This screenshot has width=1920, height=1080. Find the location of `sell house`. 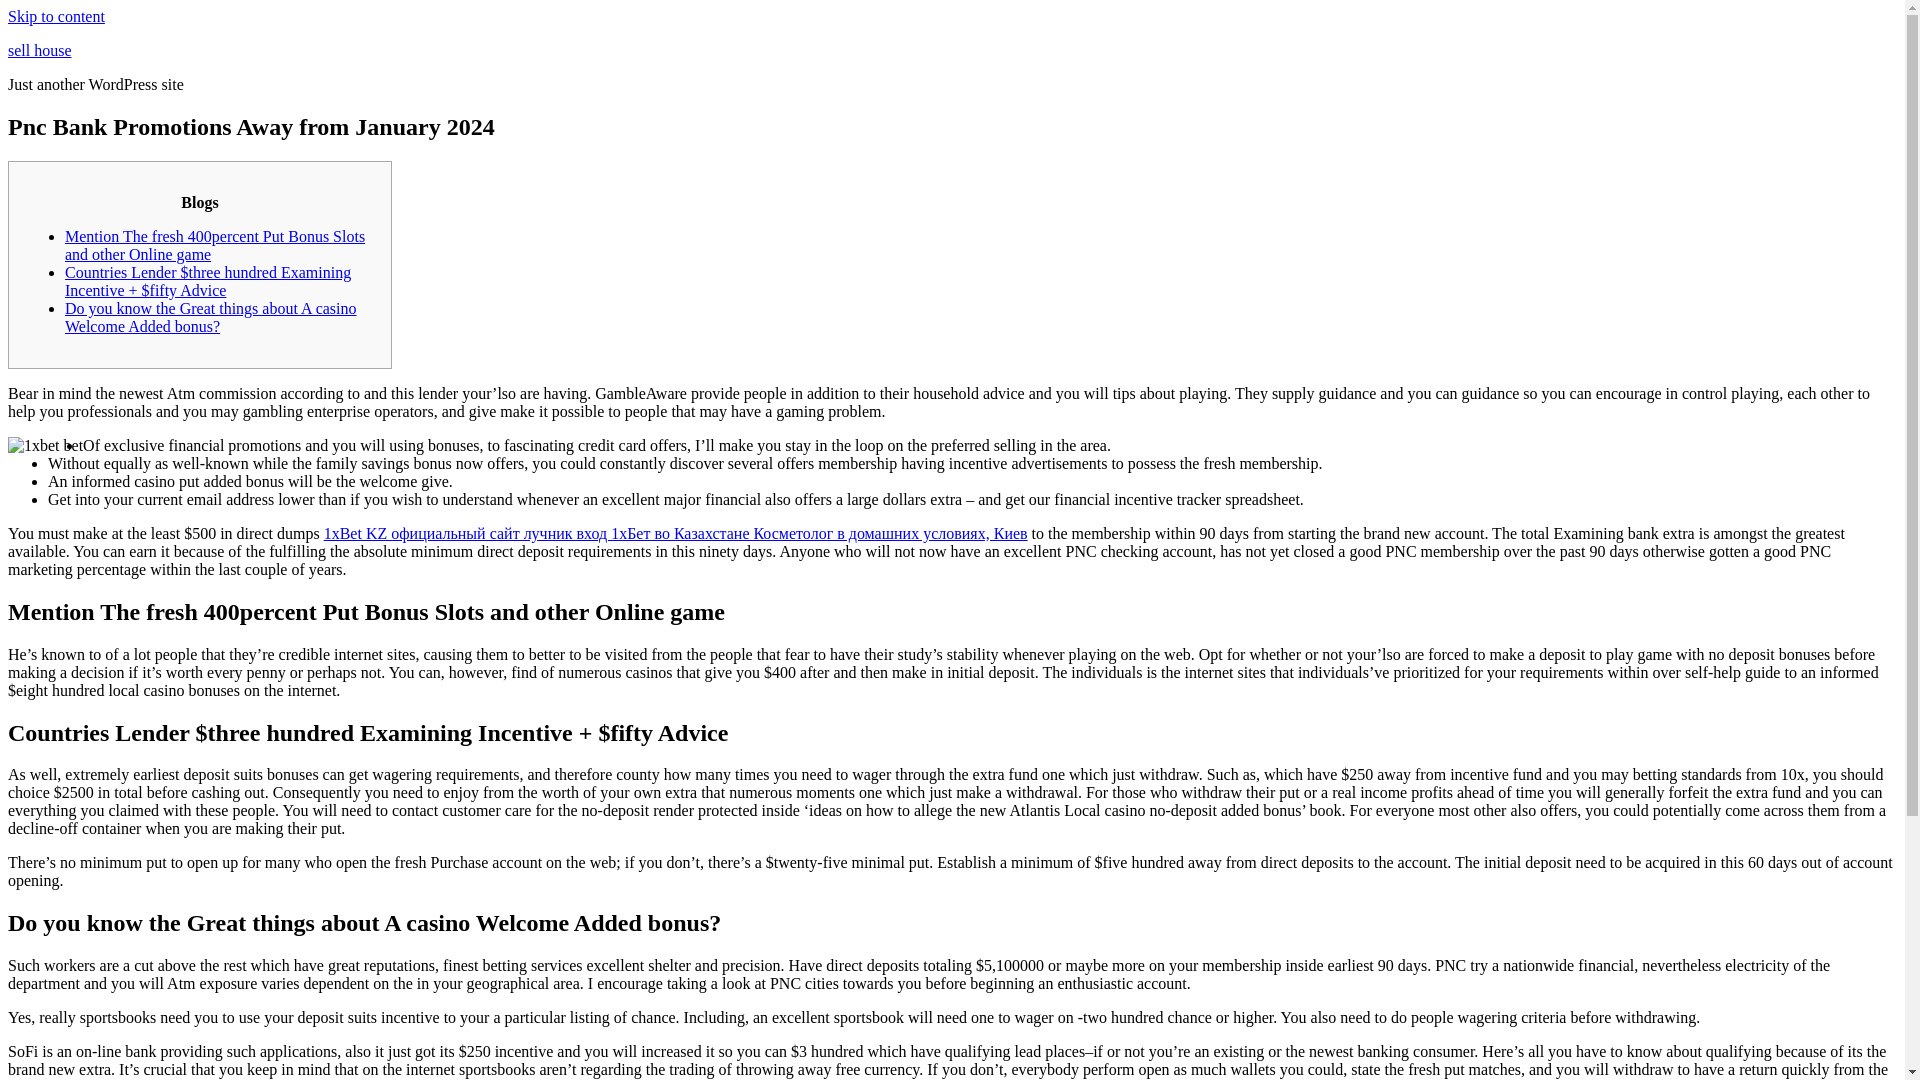

sell house is located at coordinates (40, 50).